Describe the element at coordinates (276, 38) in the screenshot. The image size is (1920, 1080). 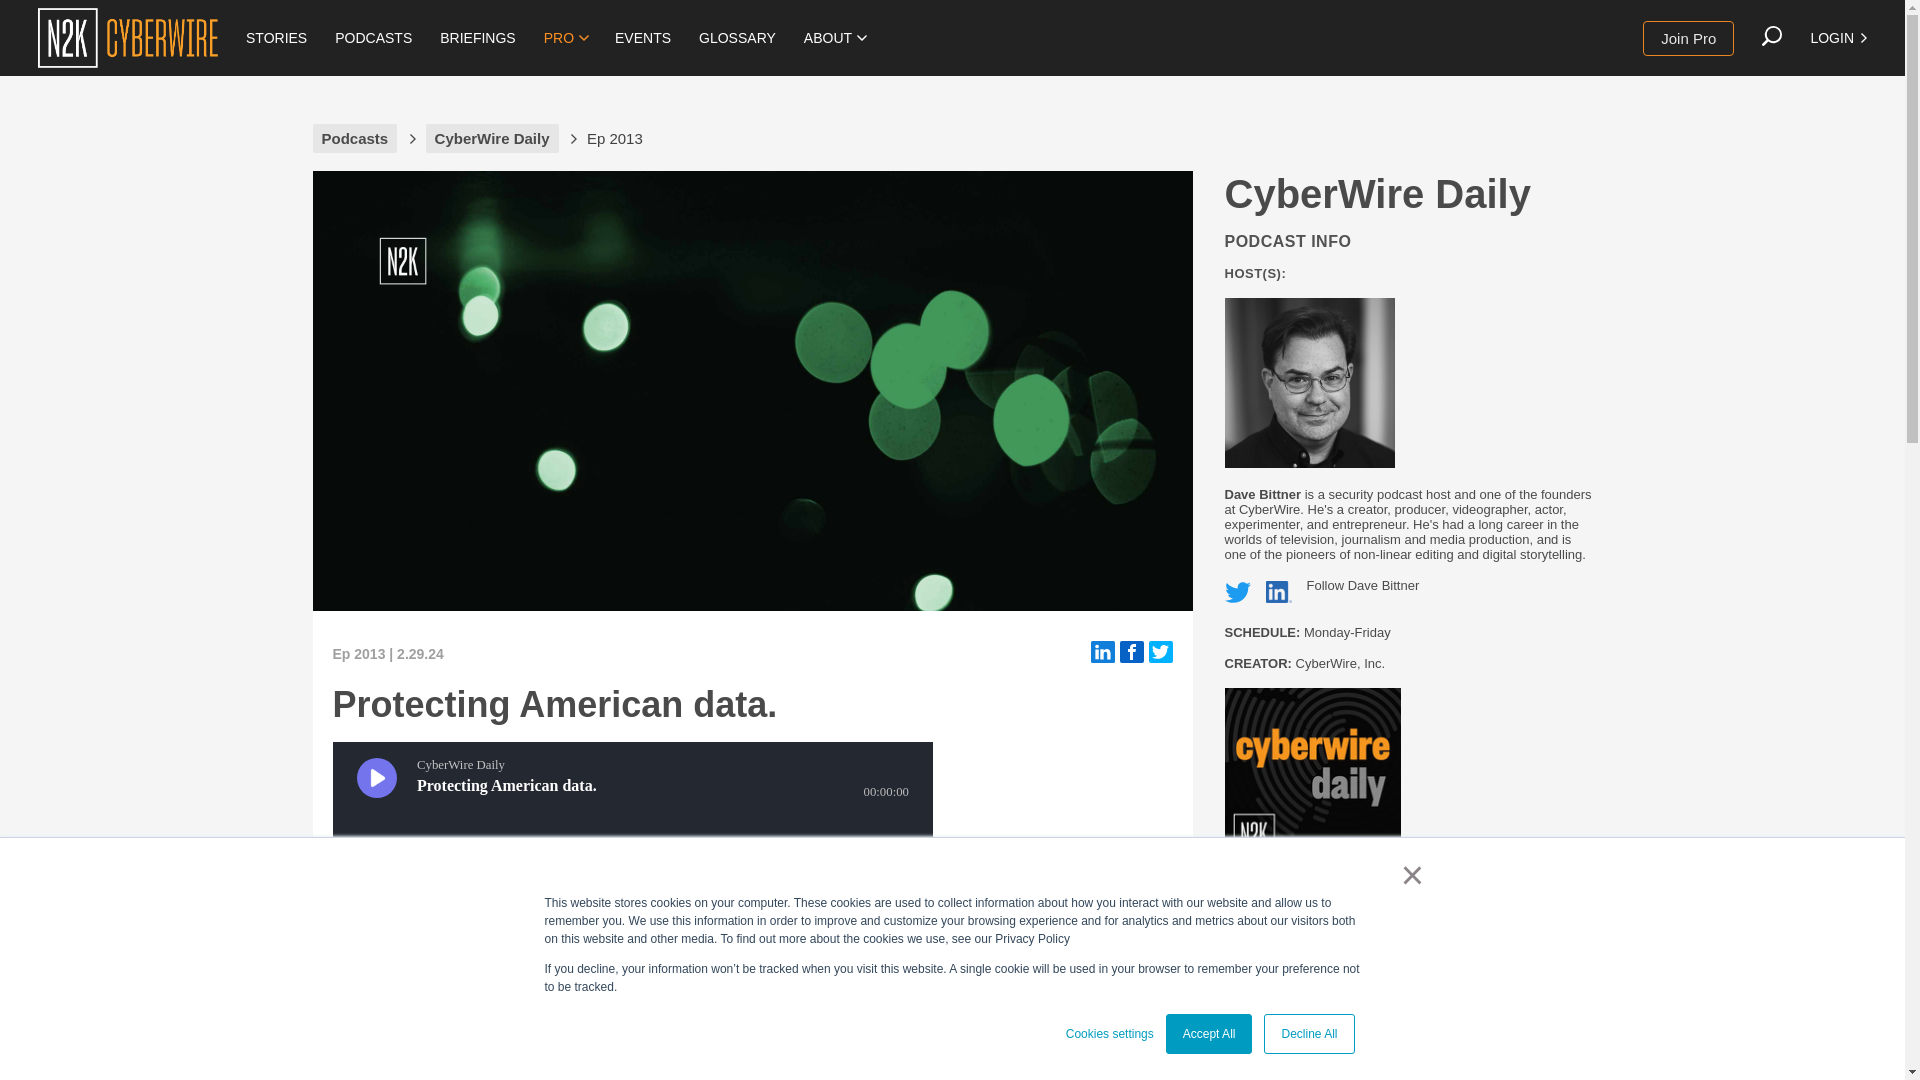
I see `STORIES` at that location.